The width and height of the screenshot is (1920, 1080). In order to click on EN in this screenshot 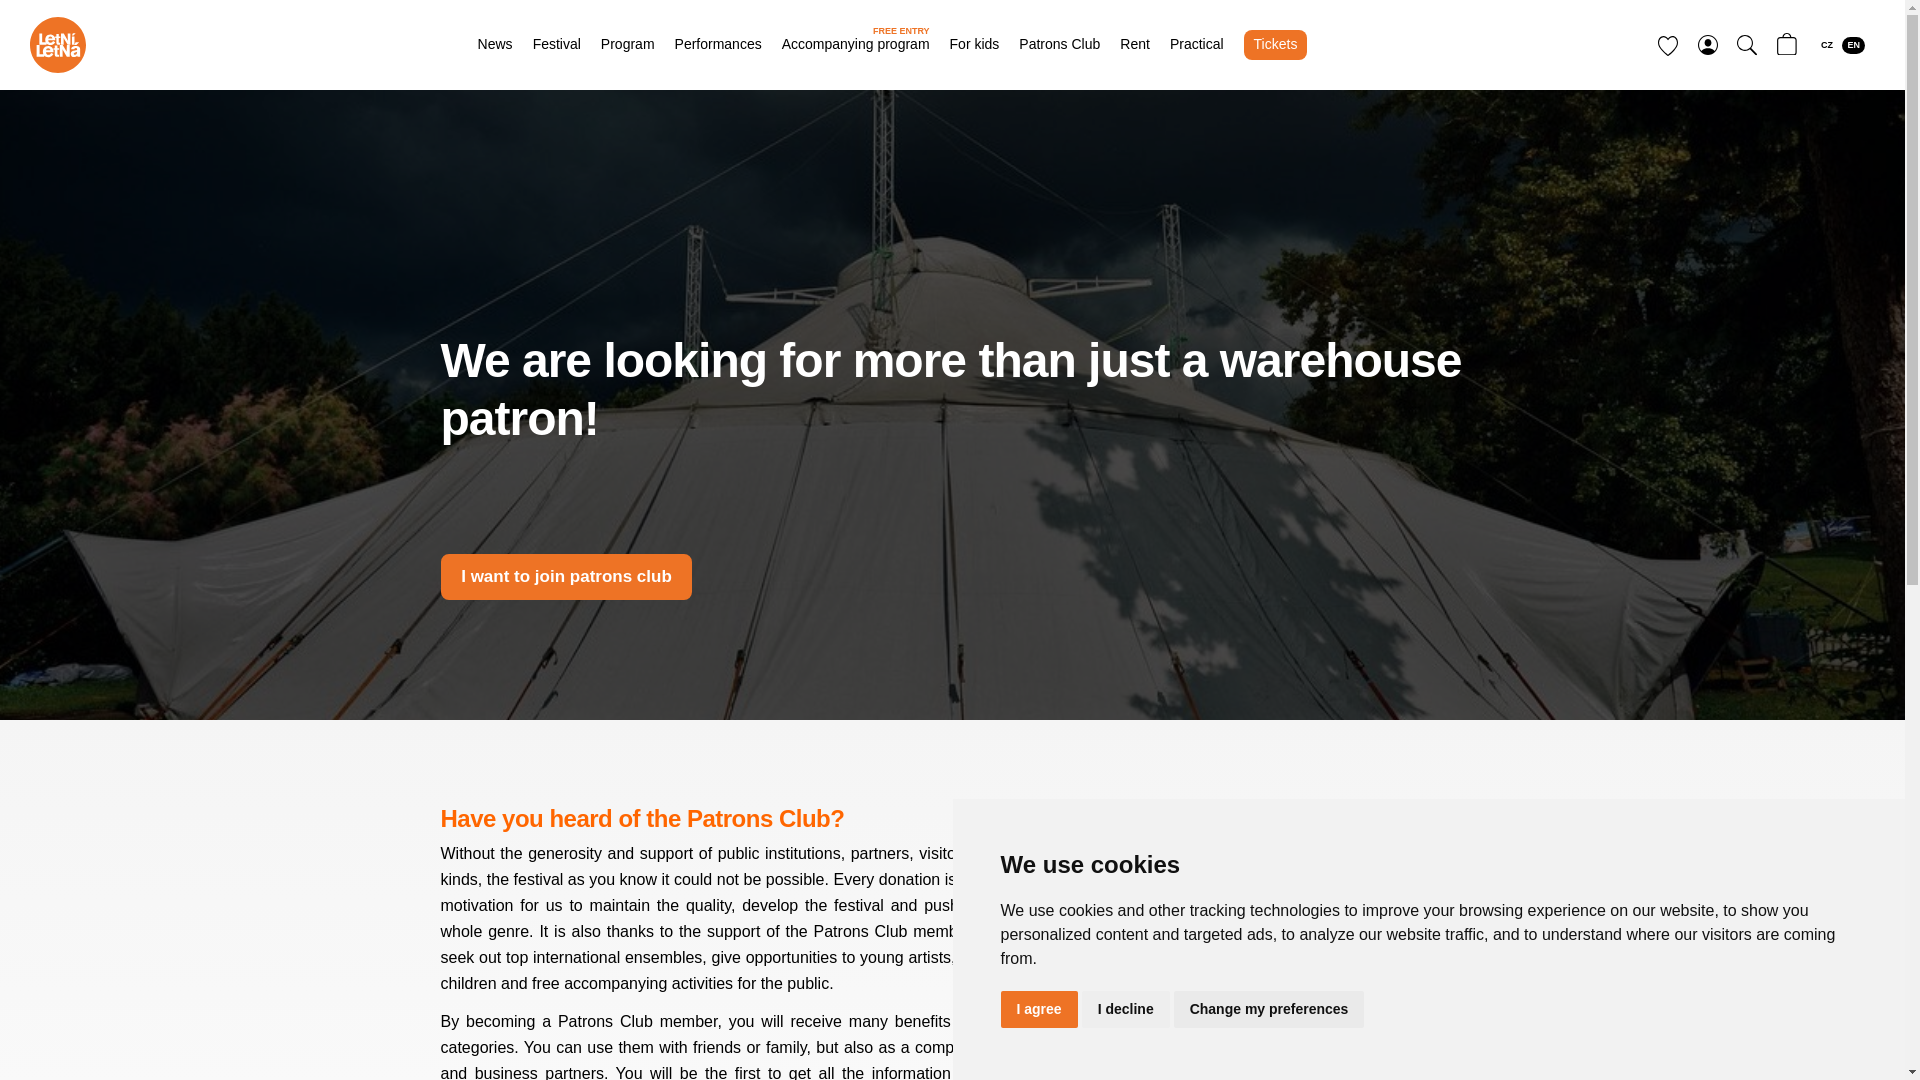, I will do `click(1126, 1010)`.